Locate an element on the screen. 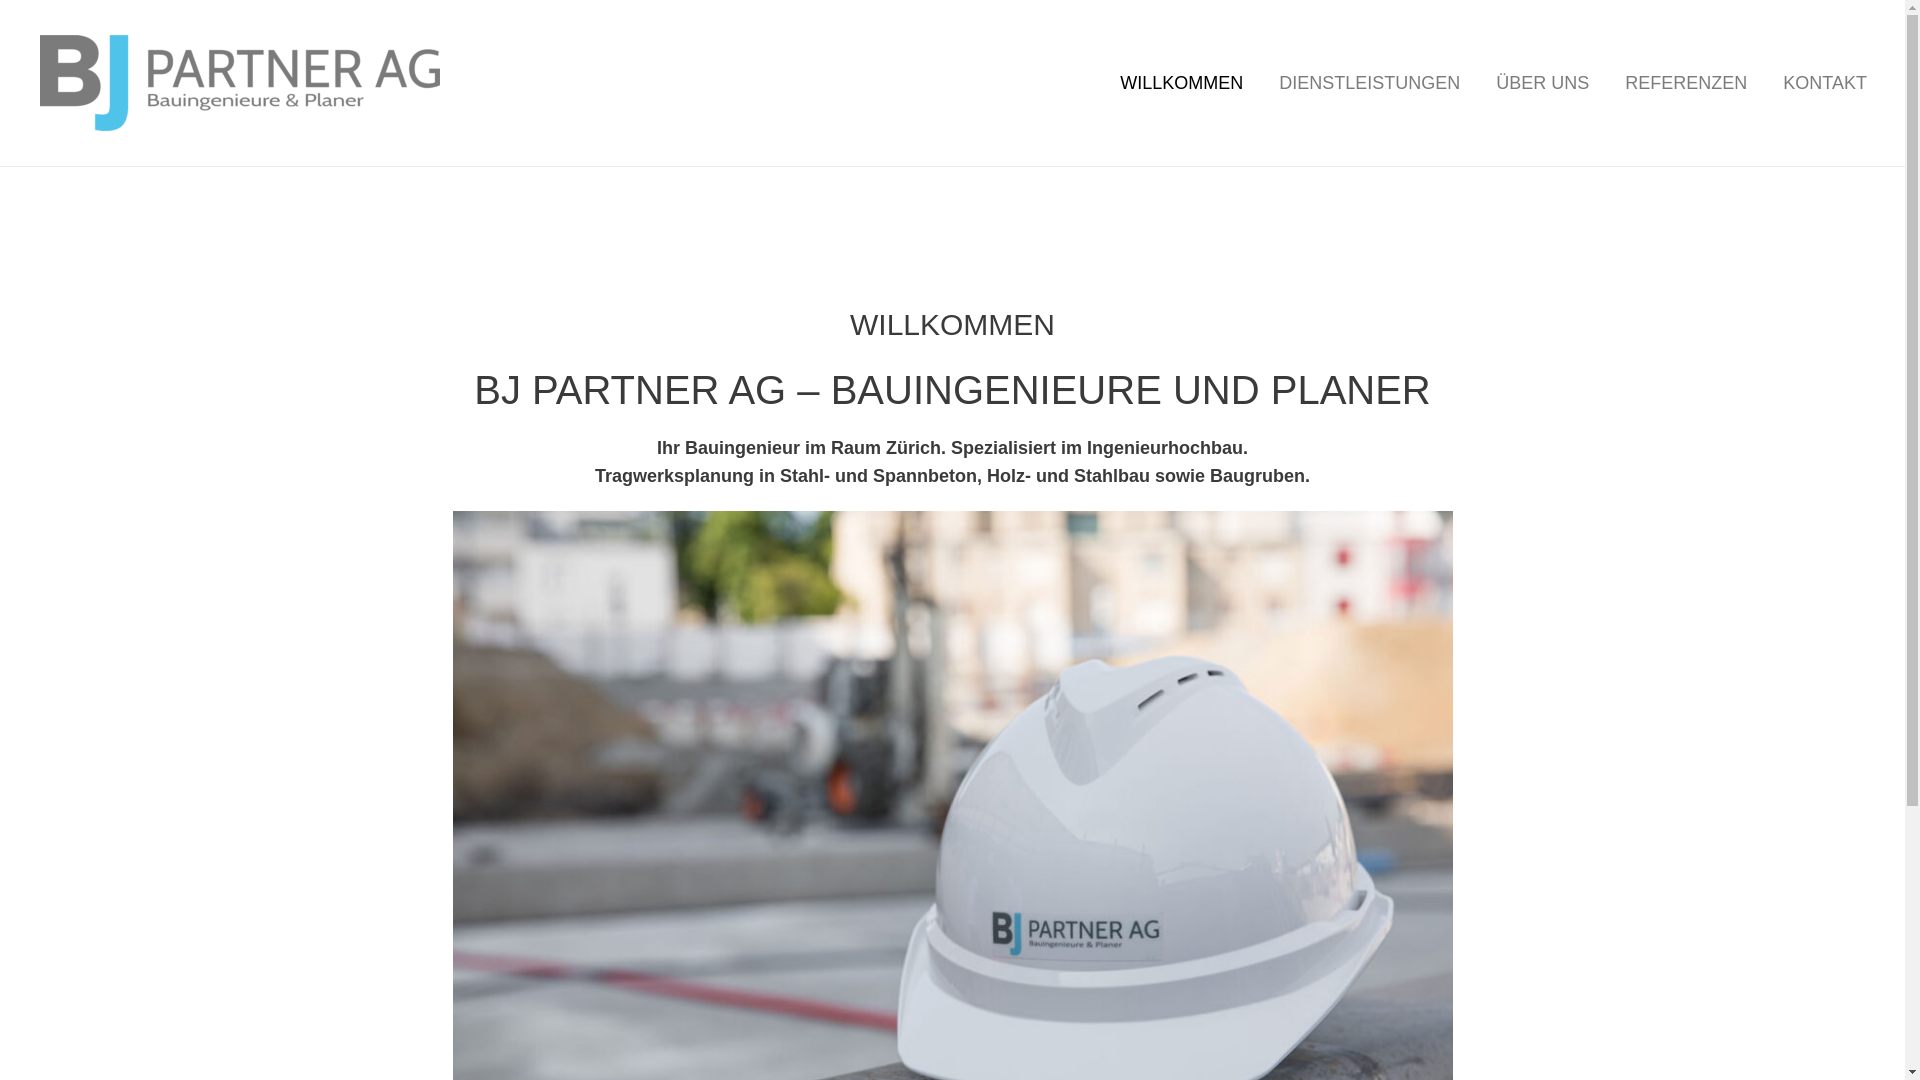 The width and height of the screenshot is (1920, 1080). KONTAKT is located at coordinates (1825, 83).